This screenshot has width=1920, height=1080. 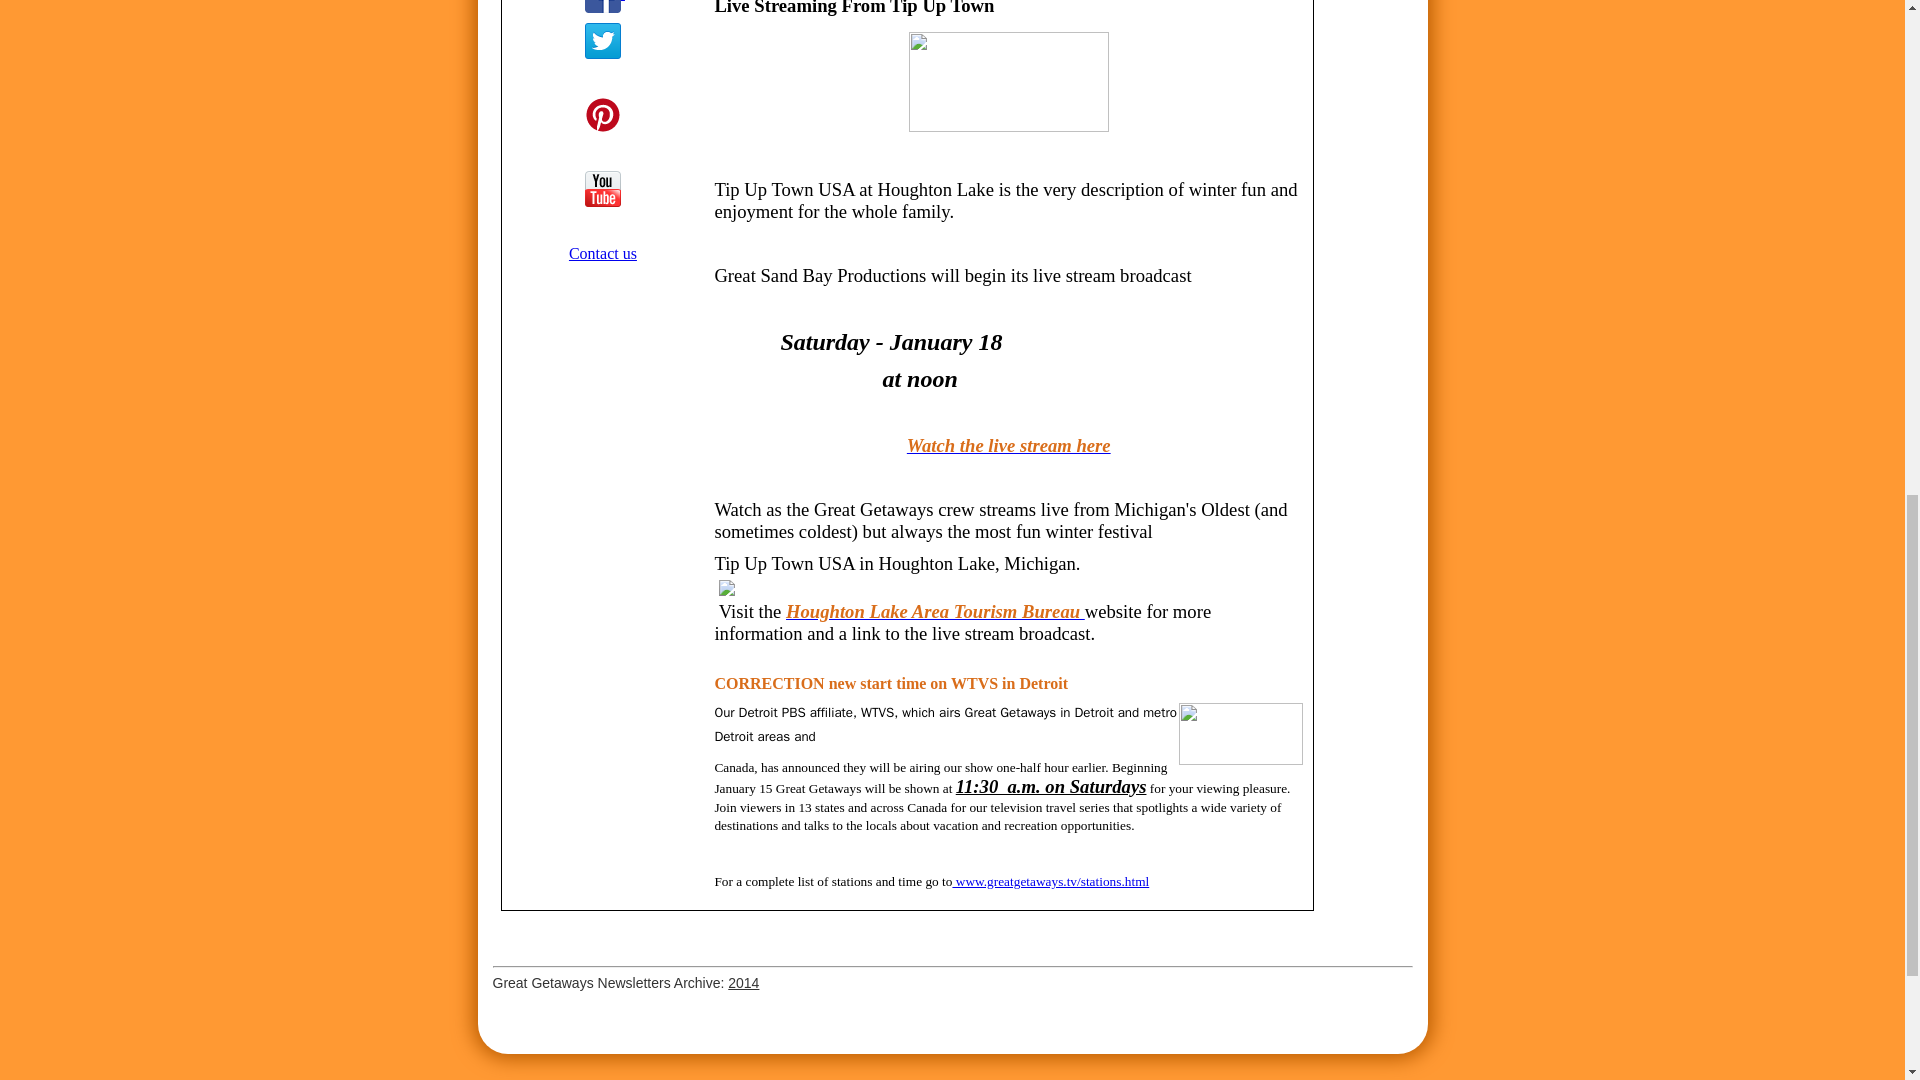 What do you see at coordinates (742, 983) in the screenshot?
I see `2014` at bounding box center [742, 983].